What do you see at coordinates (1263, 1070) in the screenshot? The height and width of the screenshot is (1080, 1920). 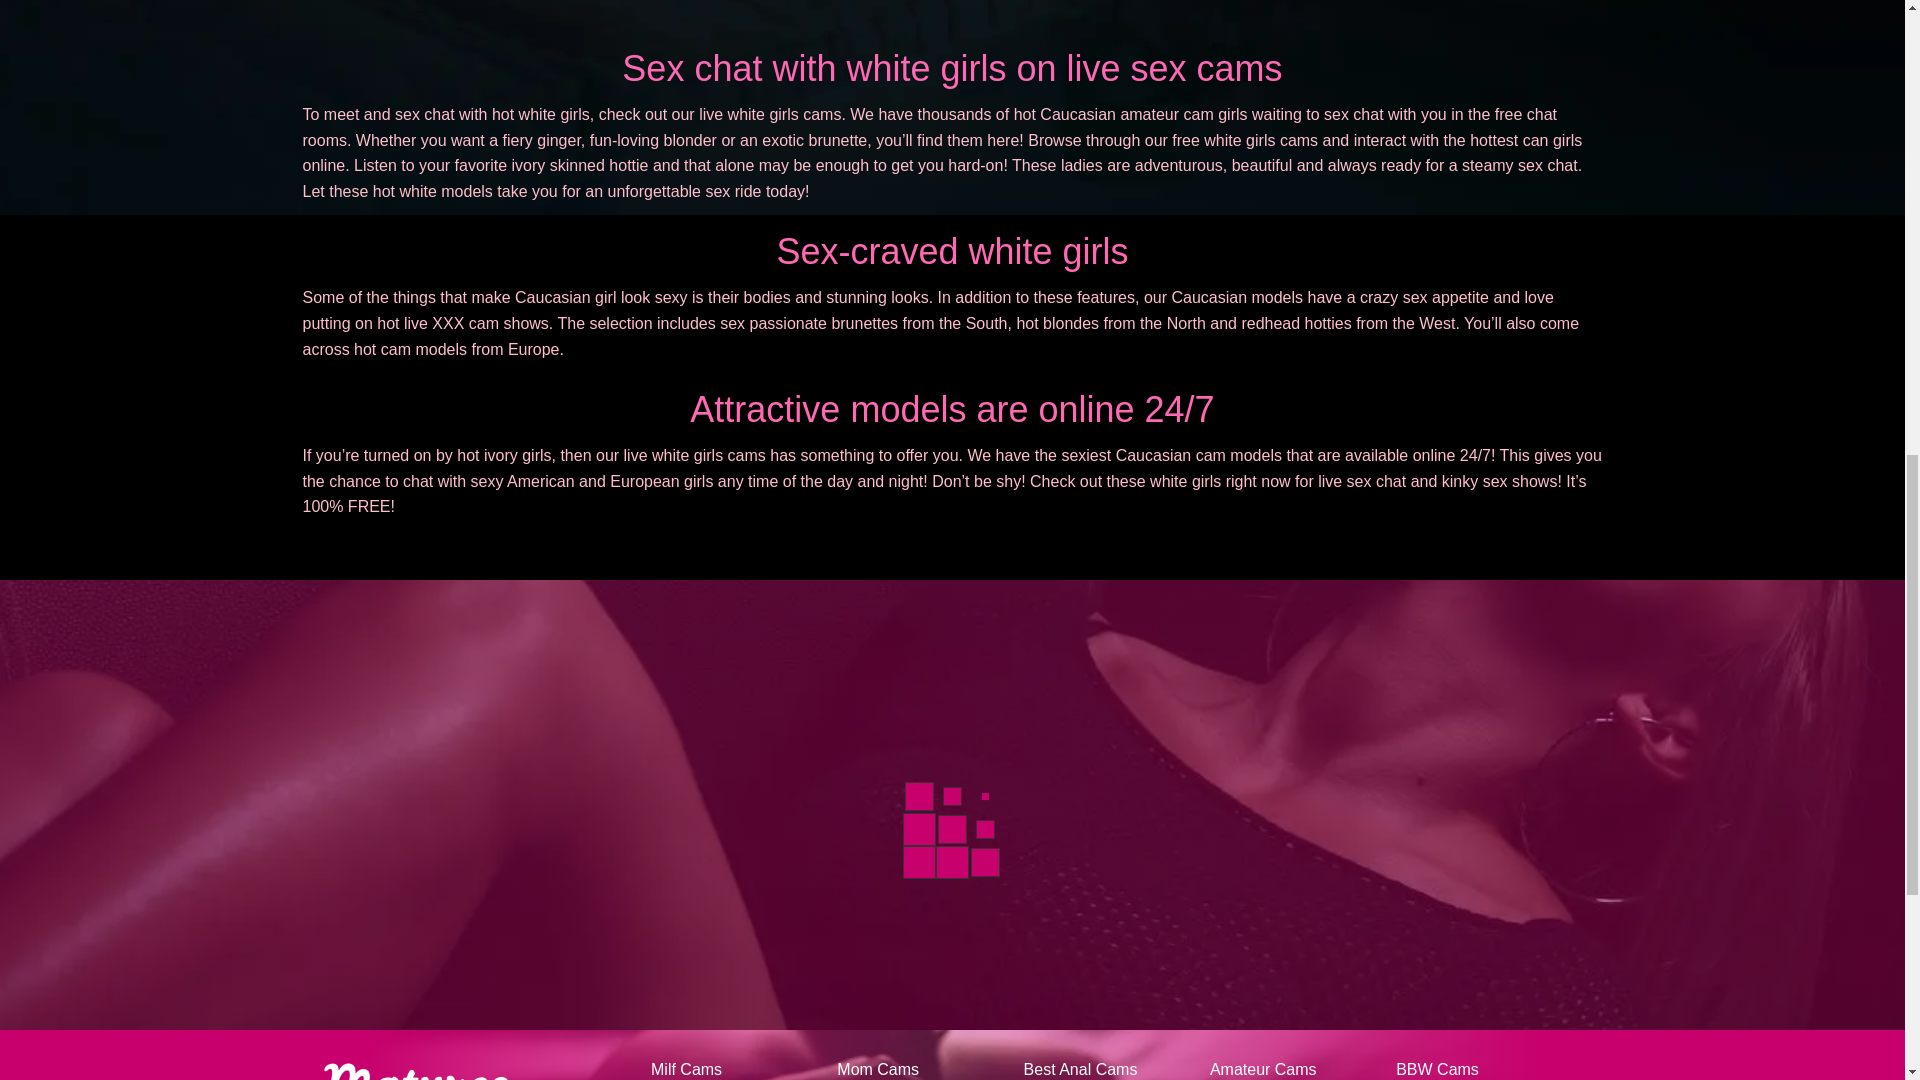 I see `Amateur Cams` at bounding box center [1263, 1070].